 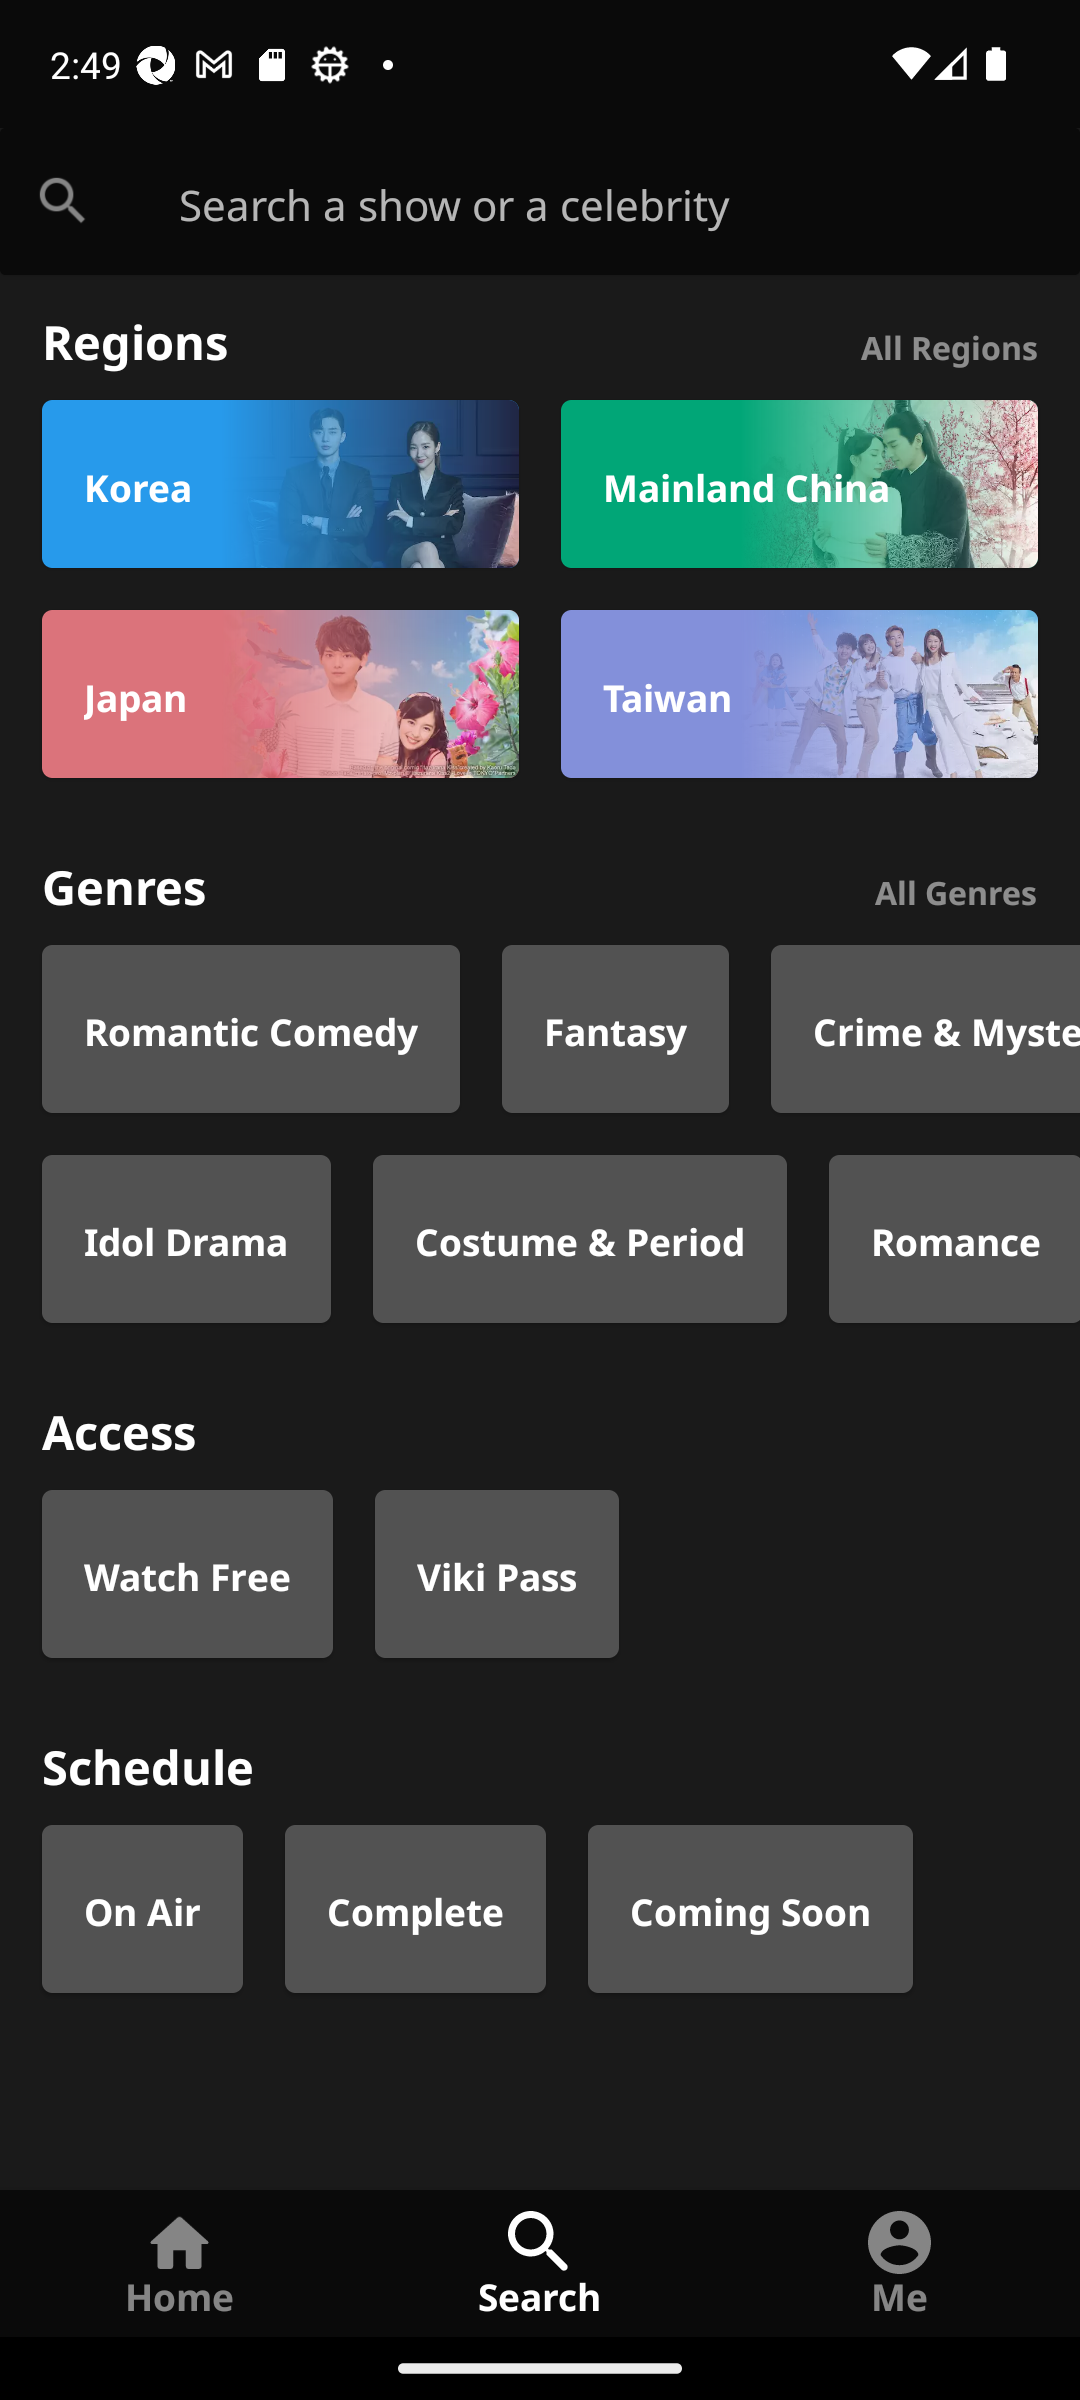 What do you see at coordinates (616, 1029) in the screenshot?
I see `filter_genre_19g Fantasy` at bounding box center [616, 1029].